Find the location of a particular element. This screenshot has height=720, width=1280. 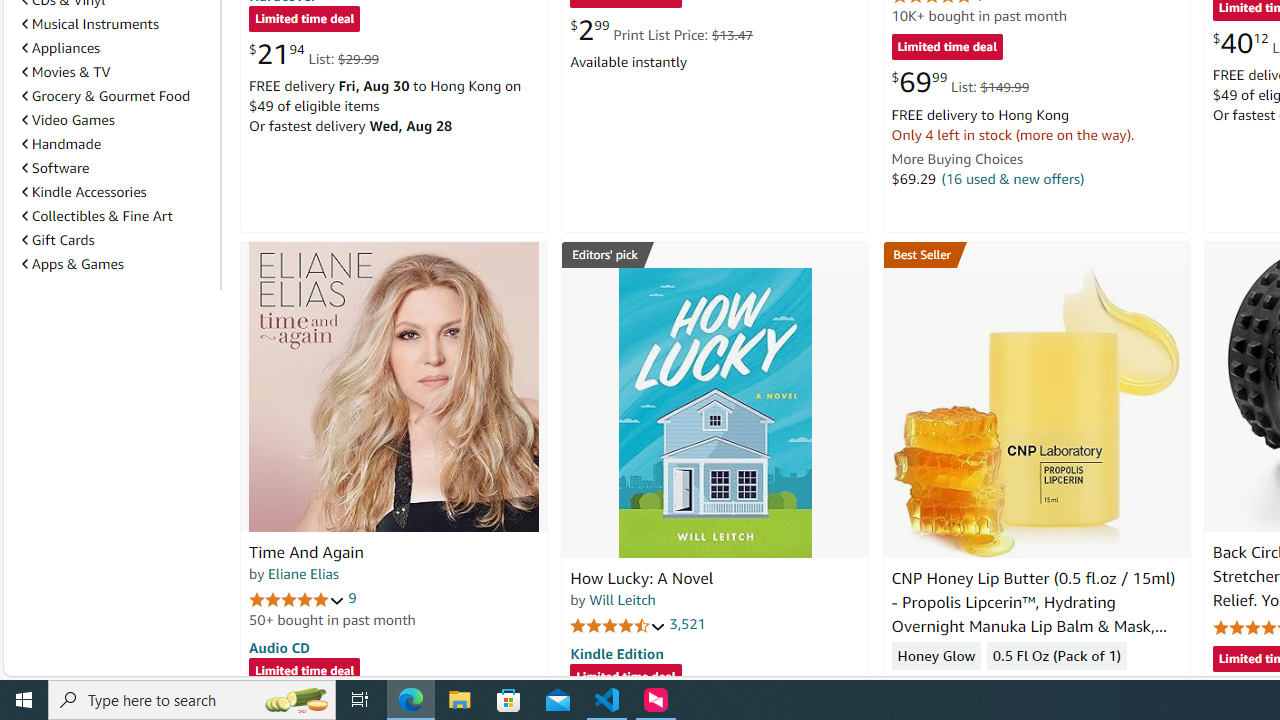

Gift Cards is located at coordinates (117, 239).